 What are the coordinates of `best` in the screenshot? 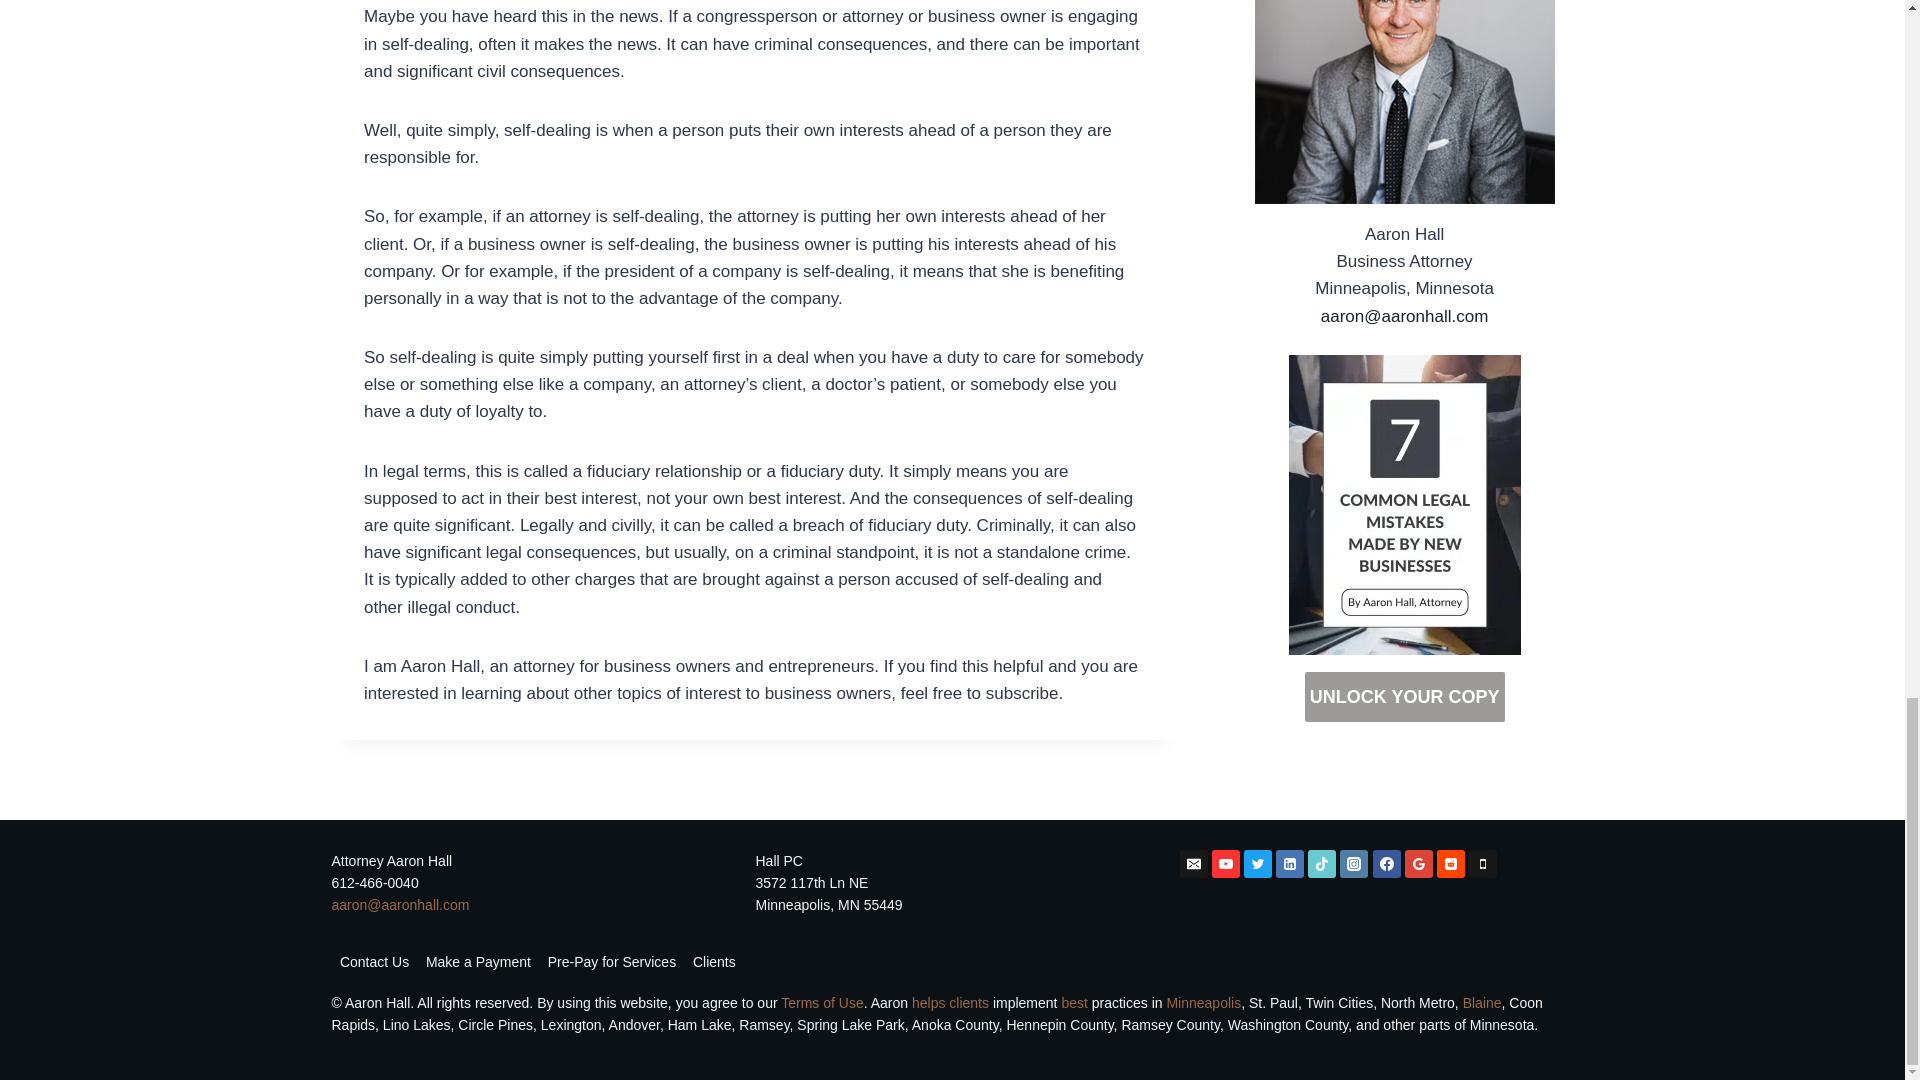 It's located at (1074, 1002).